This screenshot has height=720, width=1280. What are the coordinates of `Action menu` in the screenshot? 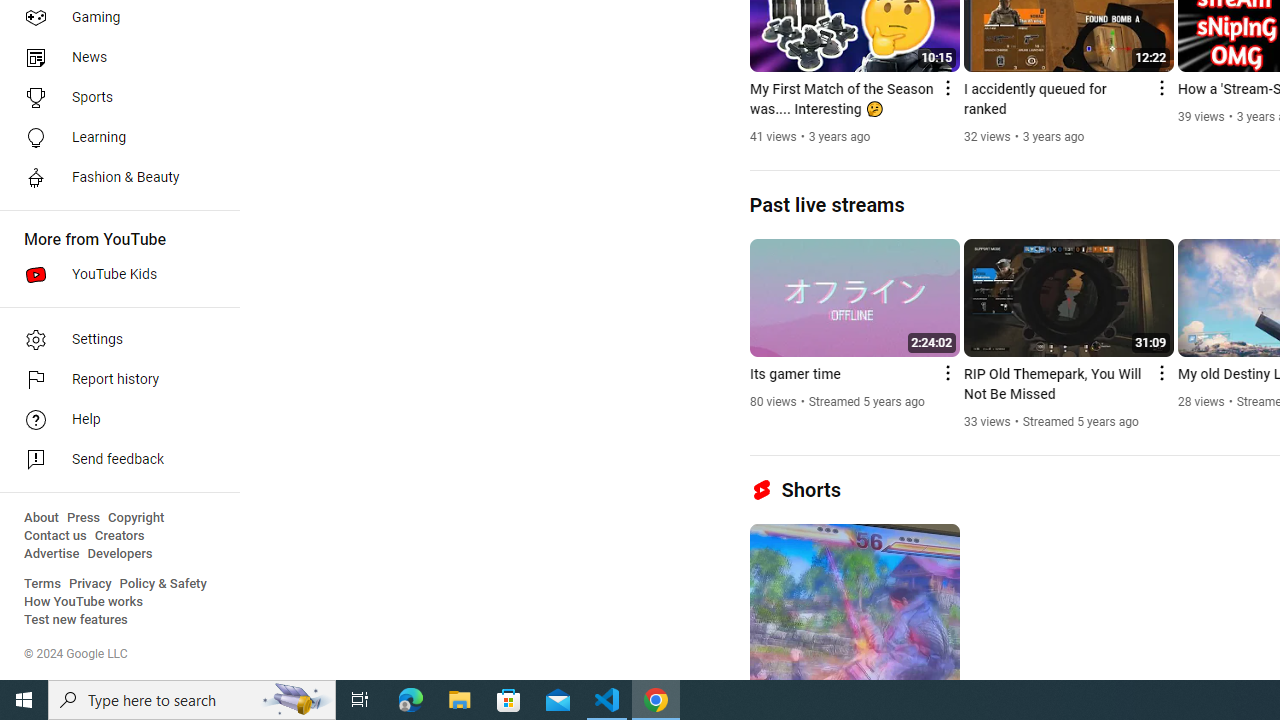 It's located at (1160, 372).